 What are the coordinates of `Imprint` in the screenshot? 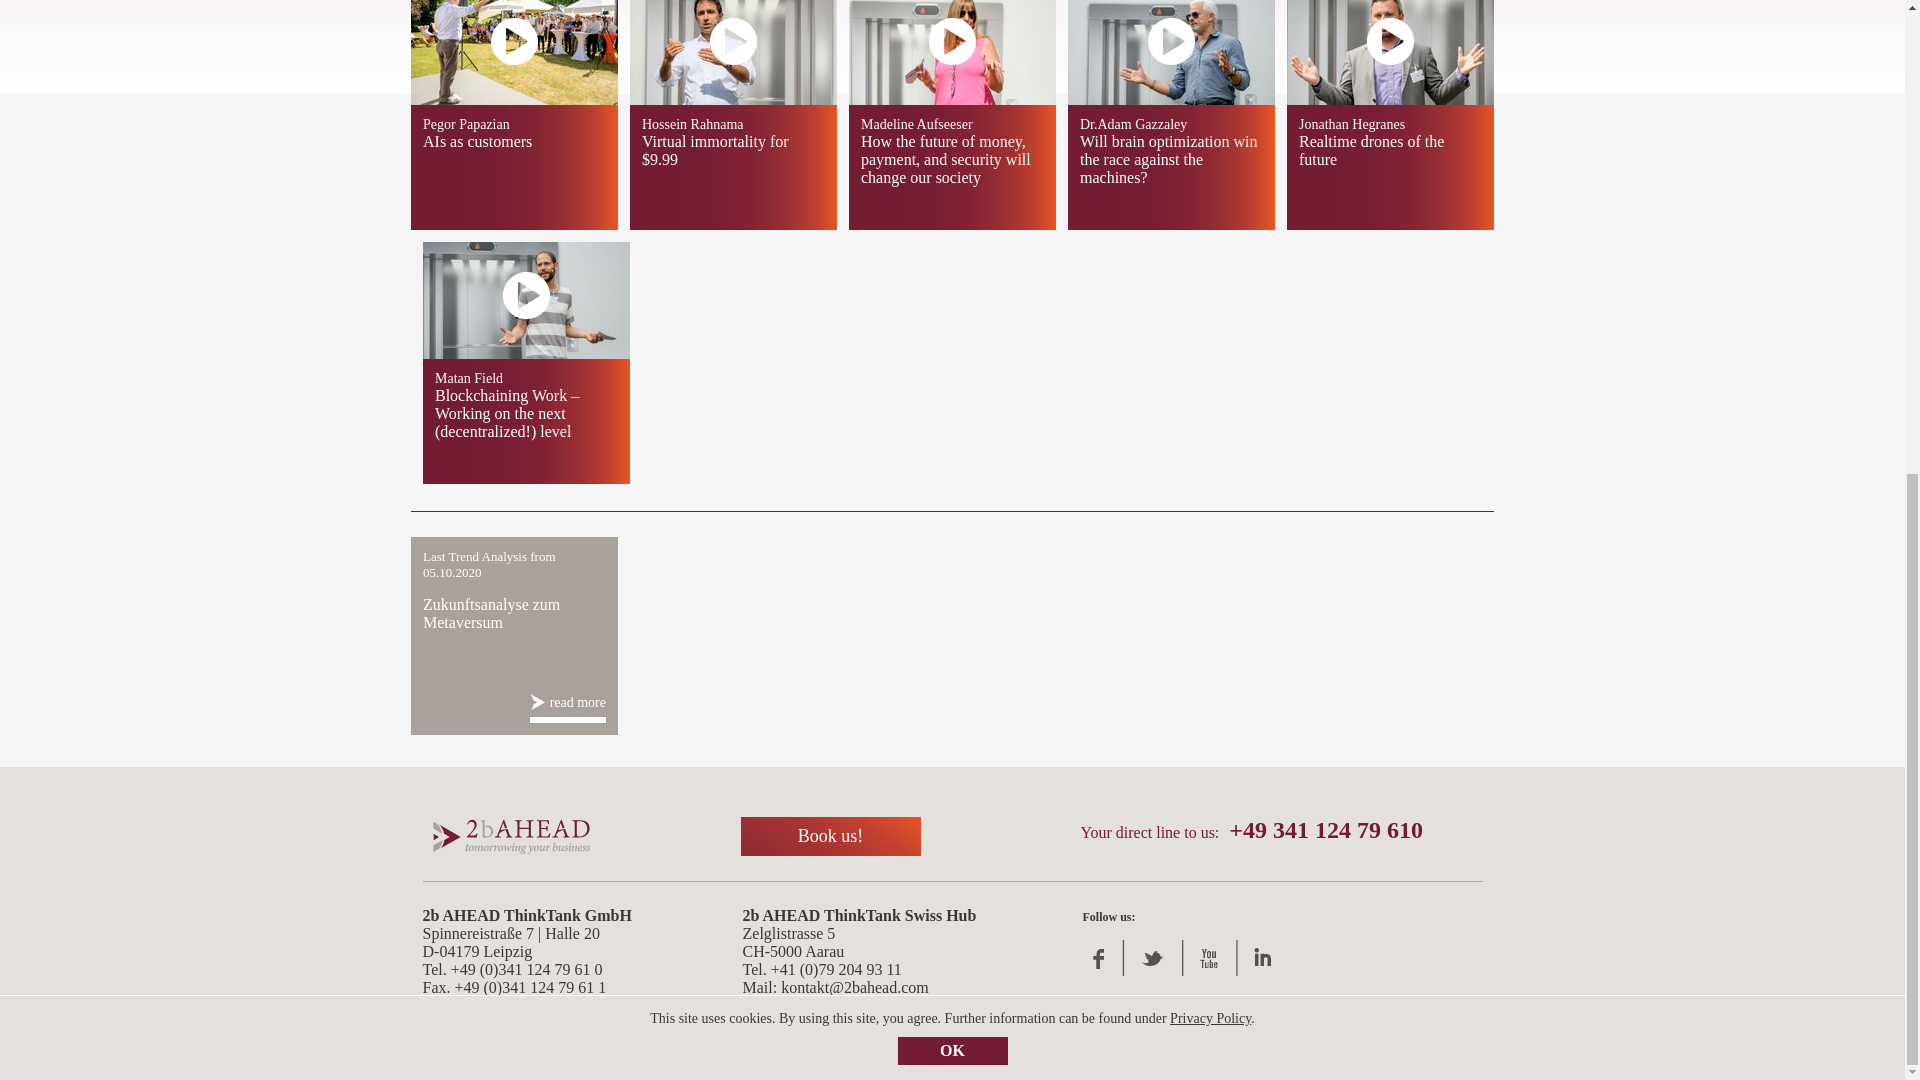 It's located at (448, 1058).